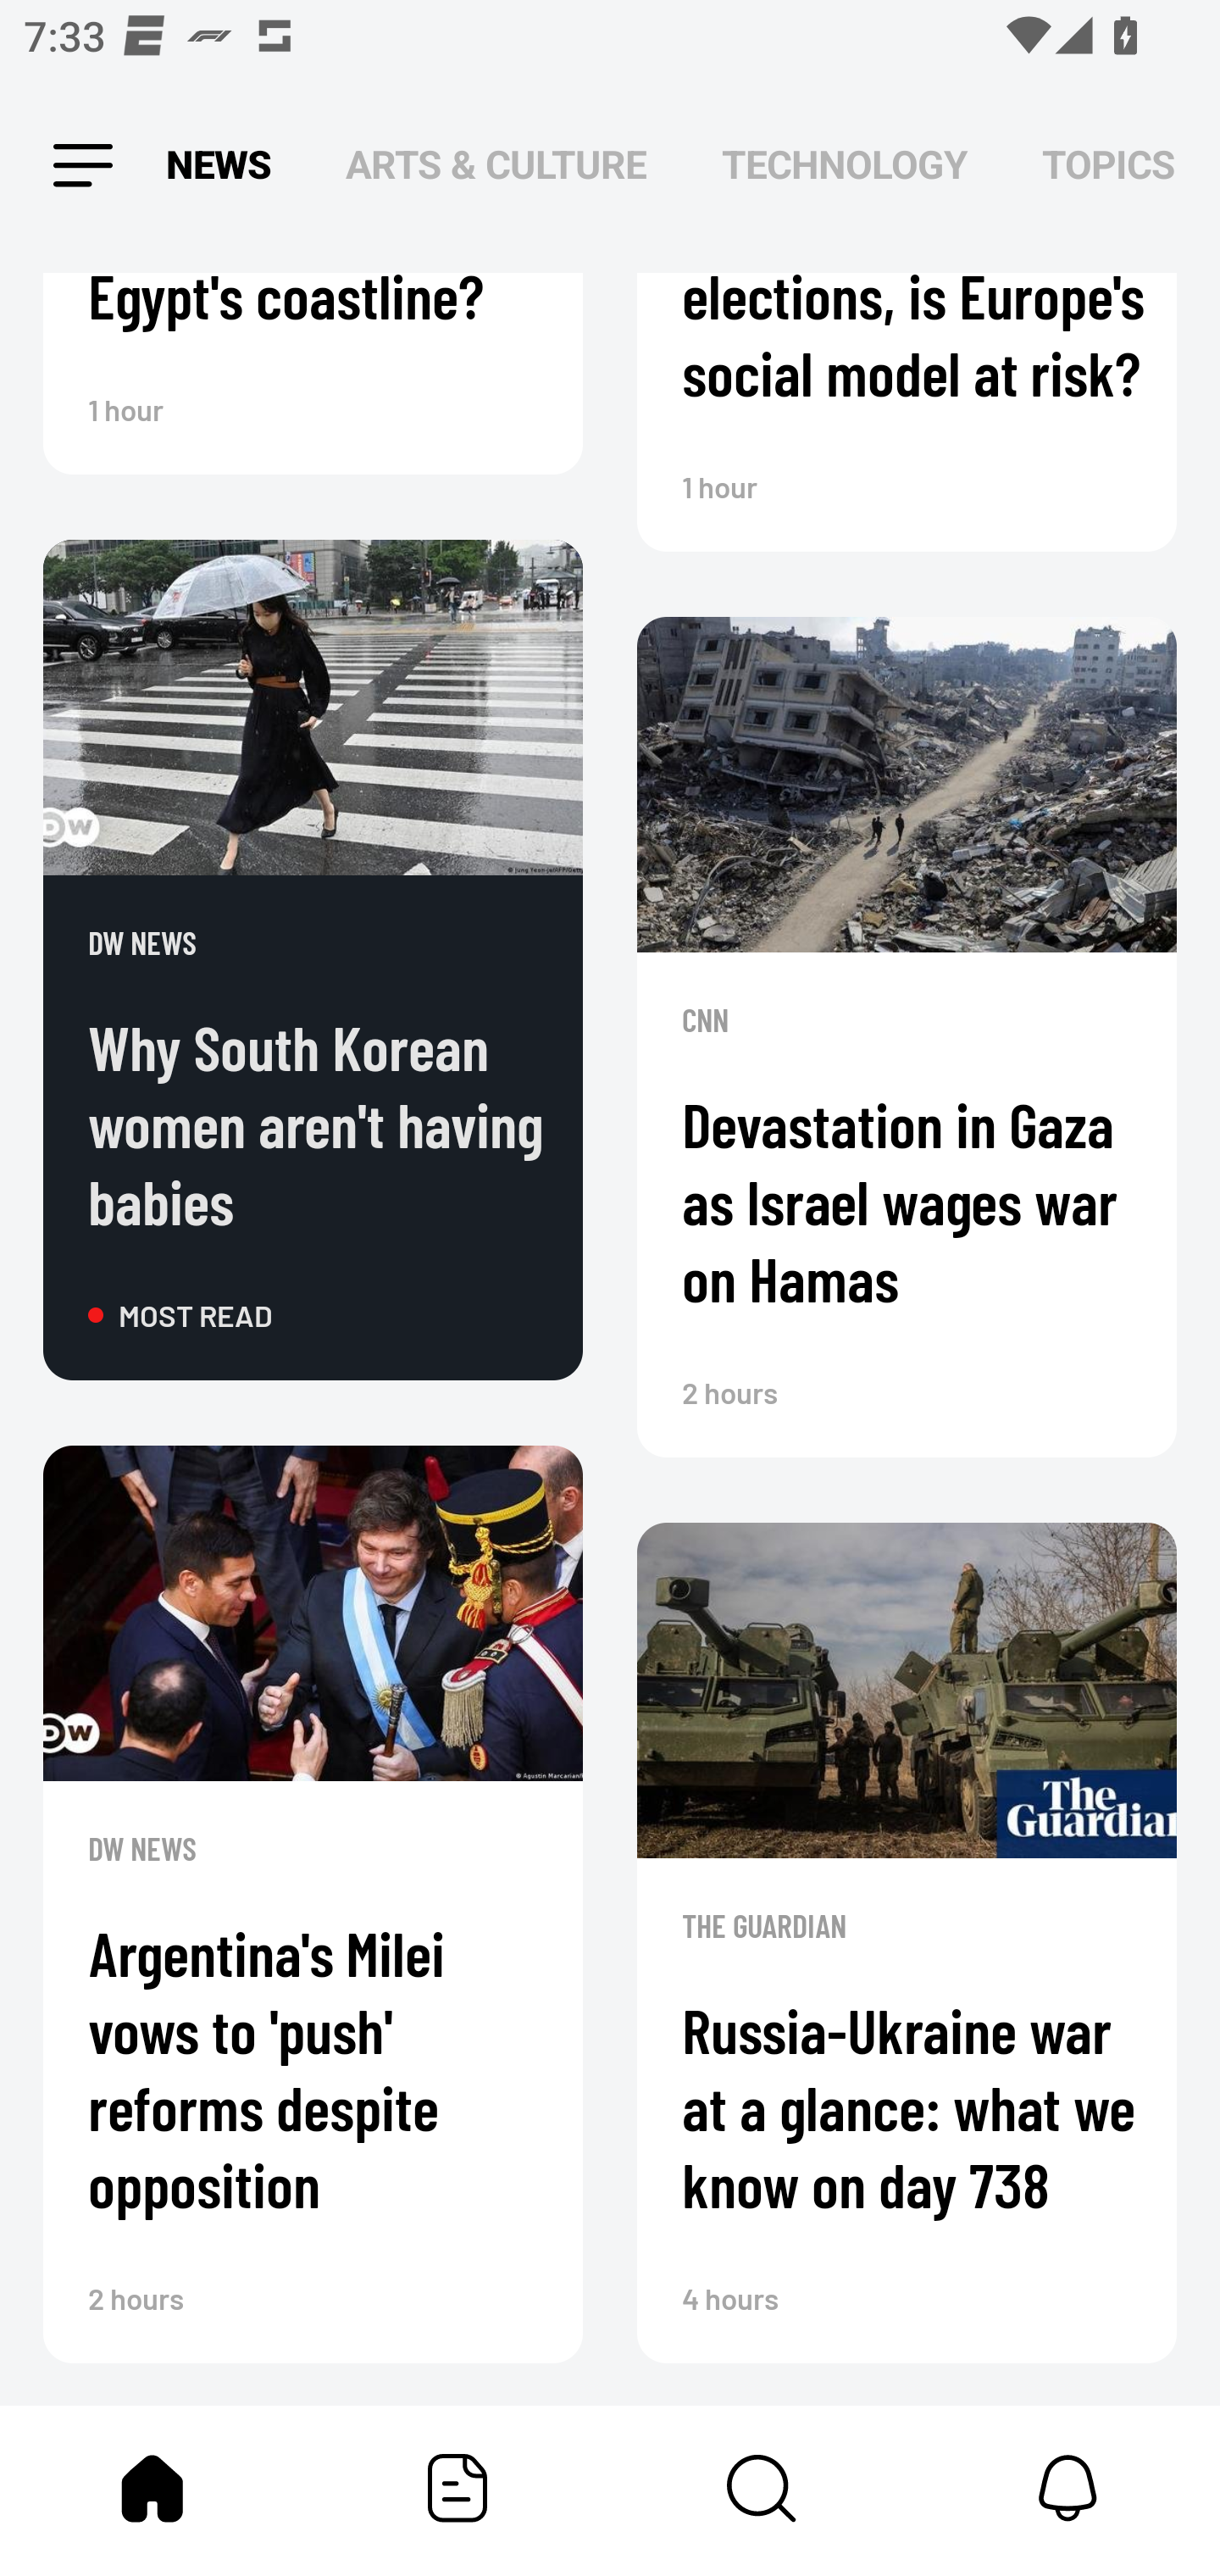 The width and height of the screenshot is (1220, 2576). What do you see at coordinates (1108, 166) in the screenshot?
I see `TOPICS` at bounding box center [1108, 166].